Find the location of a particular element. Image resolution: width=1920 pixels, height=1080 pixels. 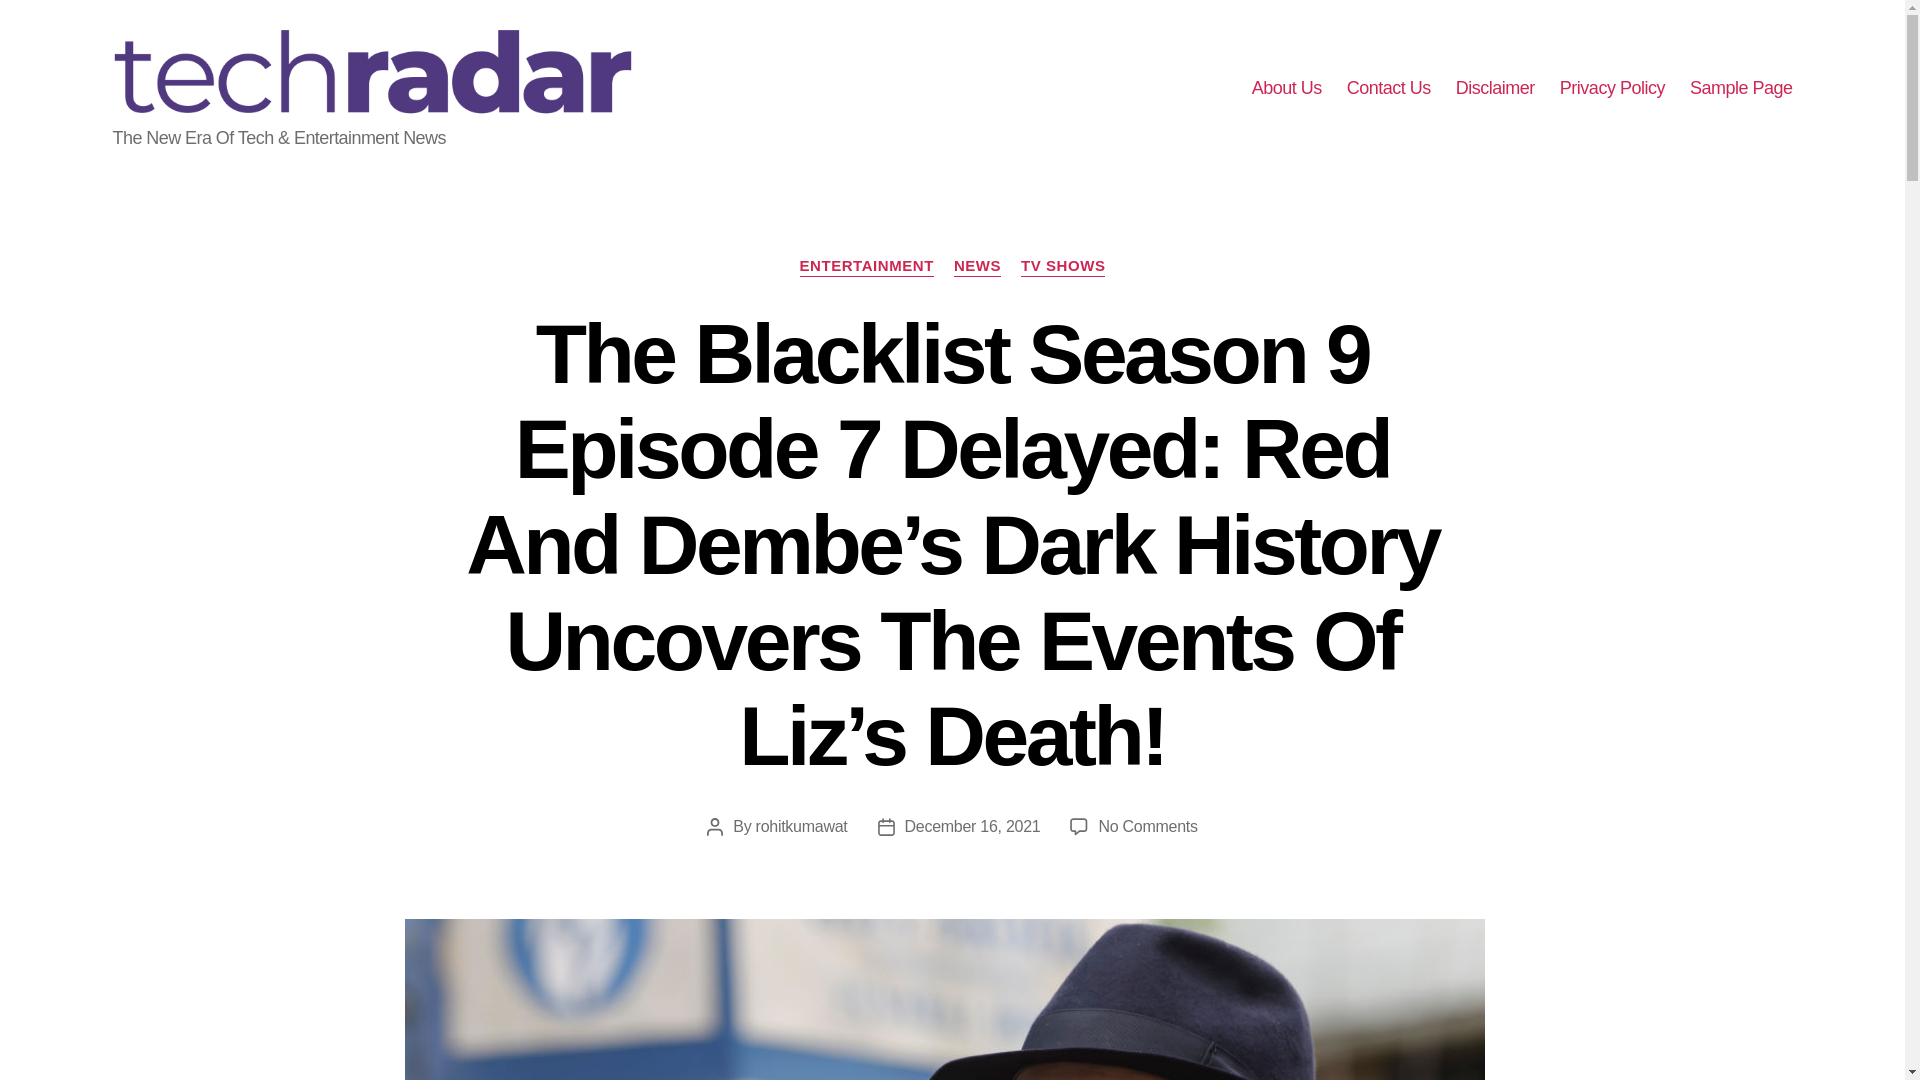

Disclaimer is located at coordinates (1494, 88).